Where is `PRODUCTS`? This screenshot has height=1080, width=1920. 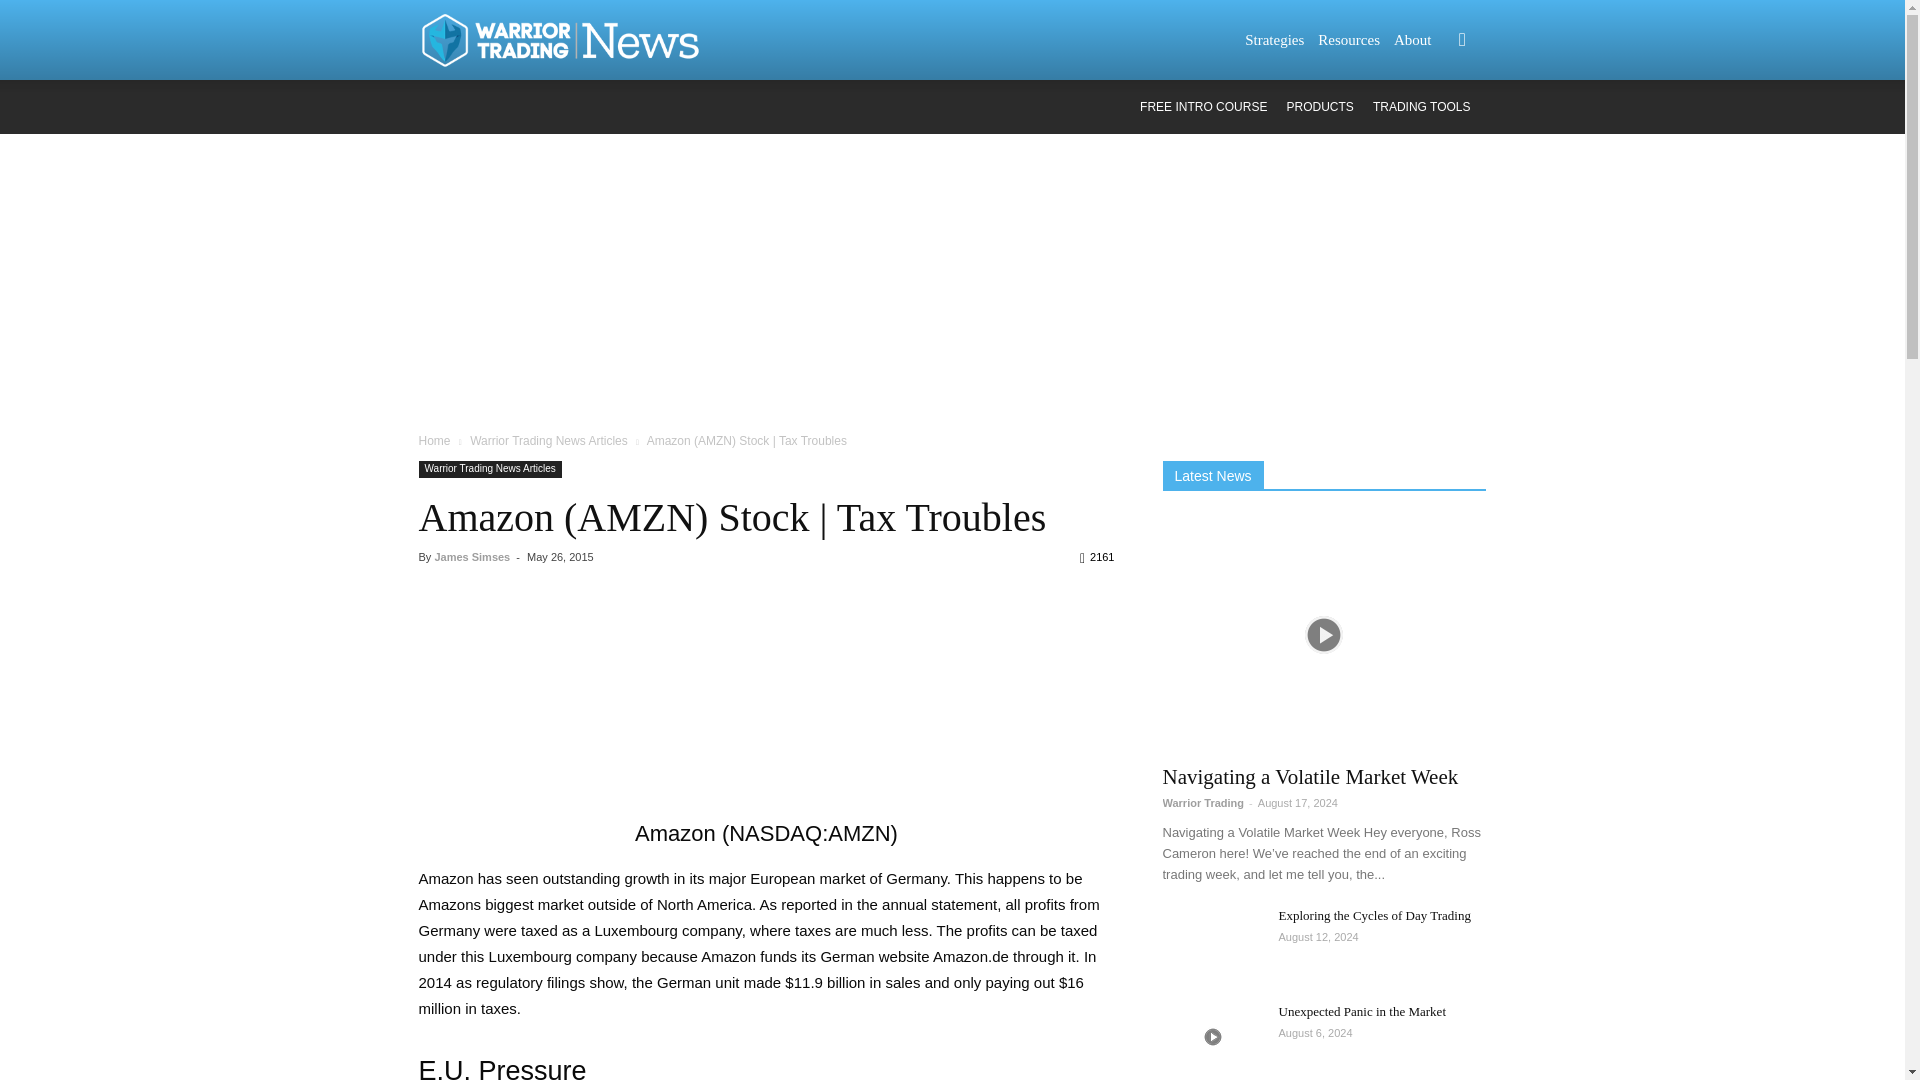
PRODUCTS is located at coordinates (1320, 107).